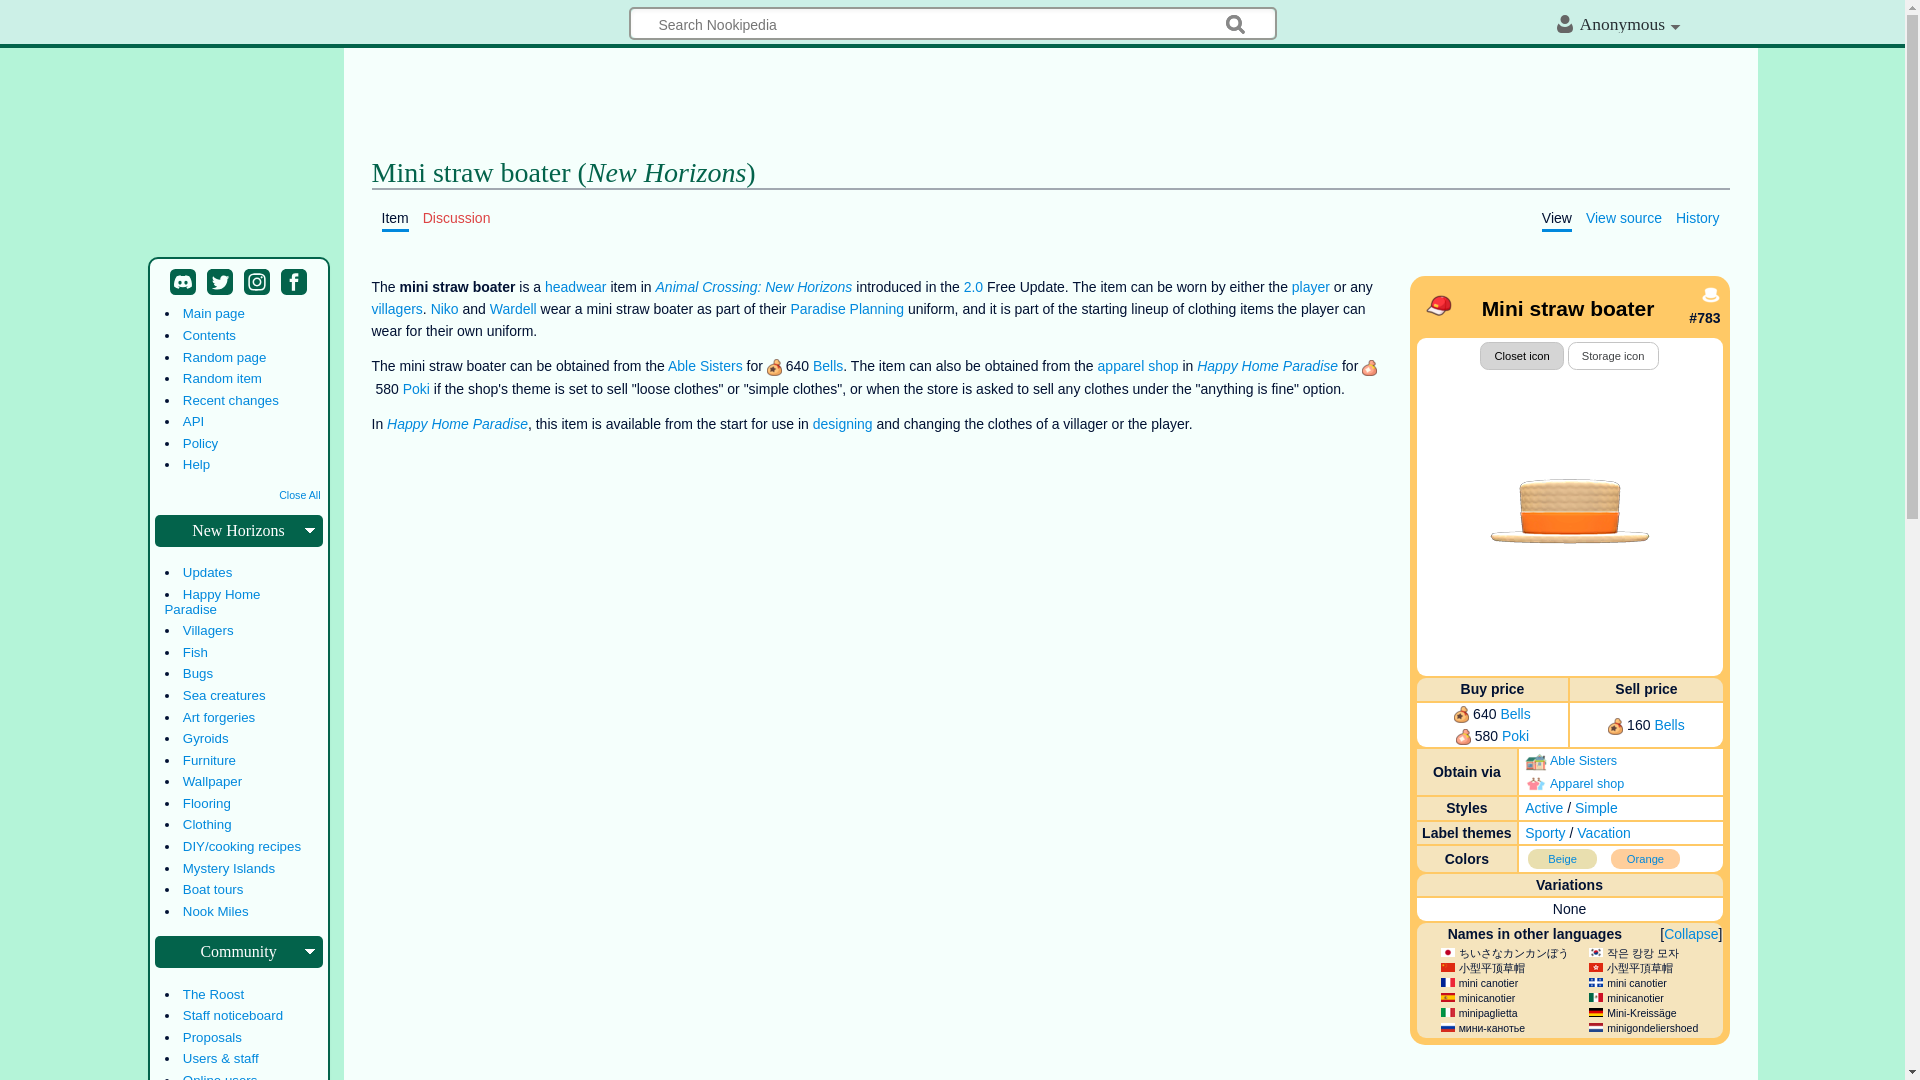 Image resolution: width=1920 pixels, height=1080 pixels. What do you see at coordinates (1668, 725) in the screenshot?
I see `Bell` at bounding box center [1668, 725].